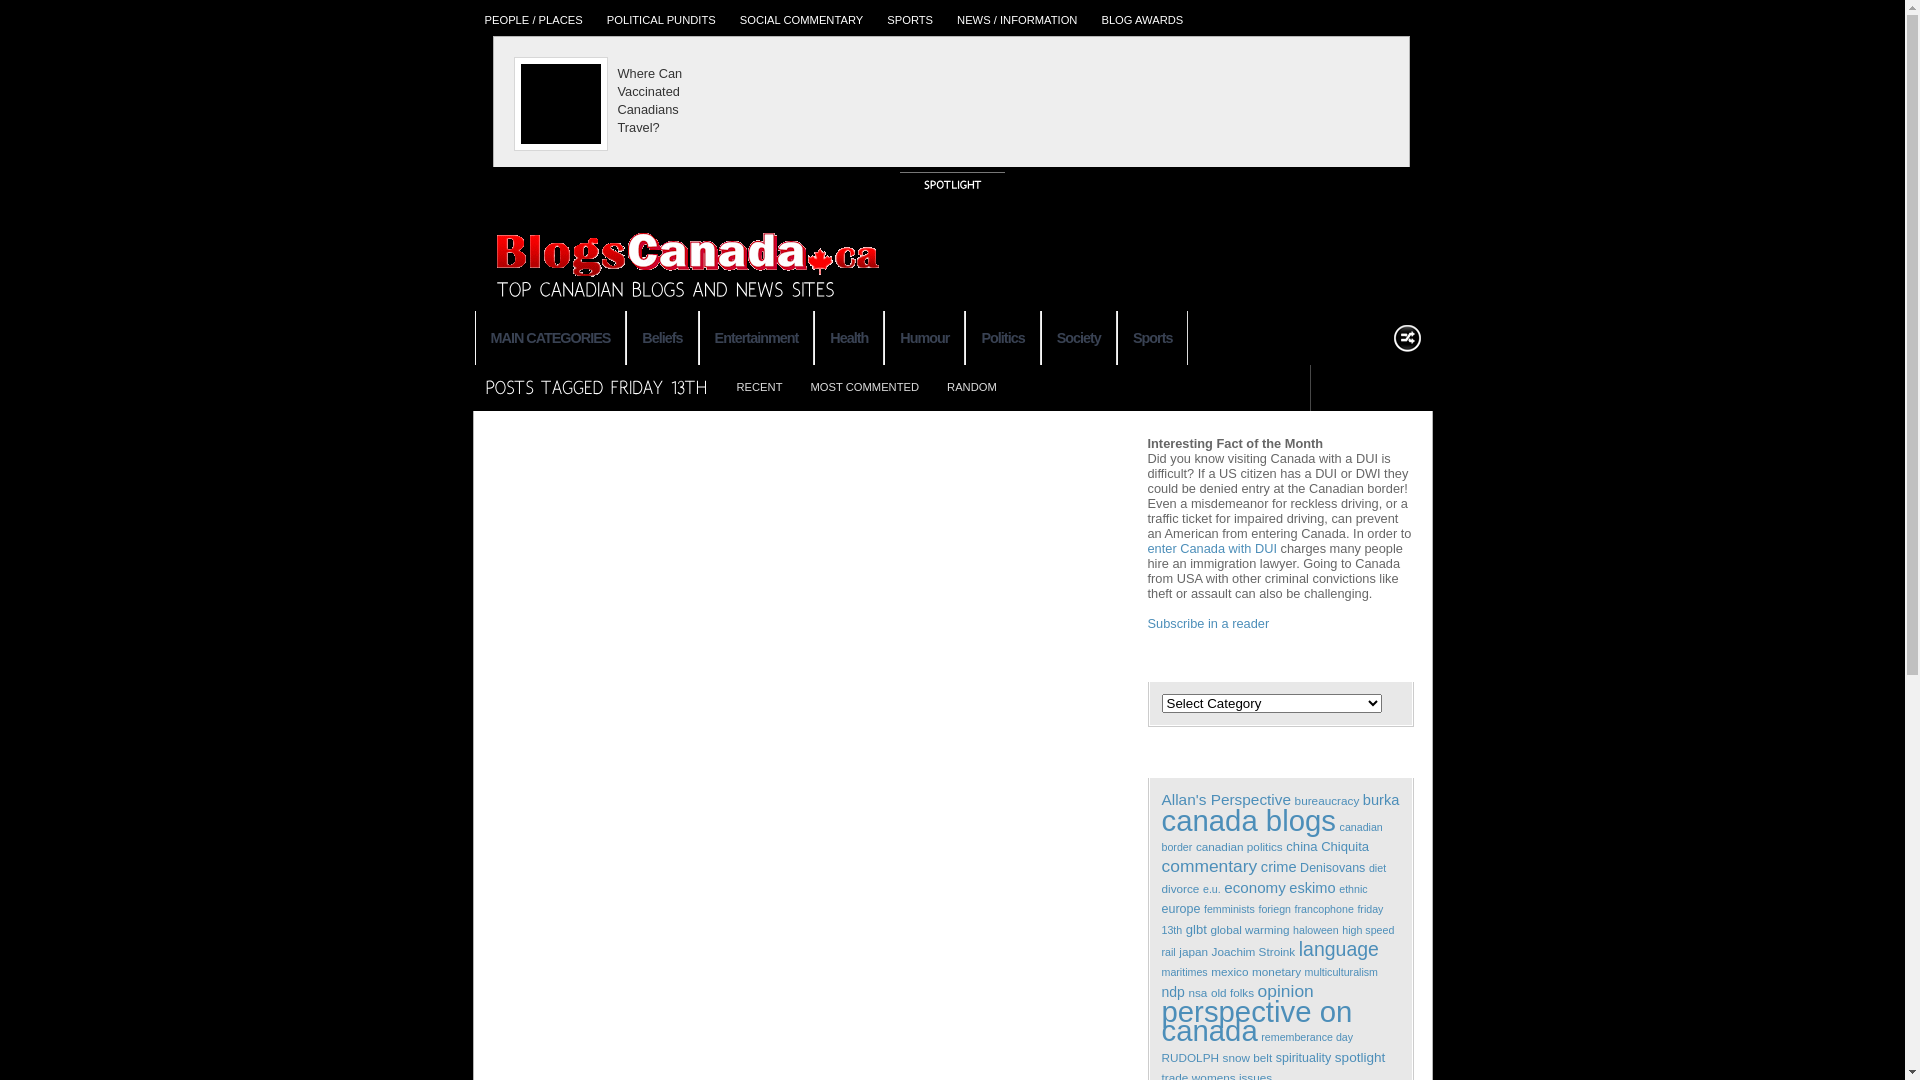 The width and height of the screenshot is (1920, 1080). I want to click on >, so click(1420, 99).